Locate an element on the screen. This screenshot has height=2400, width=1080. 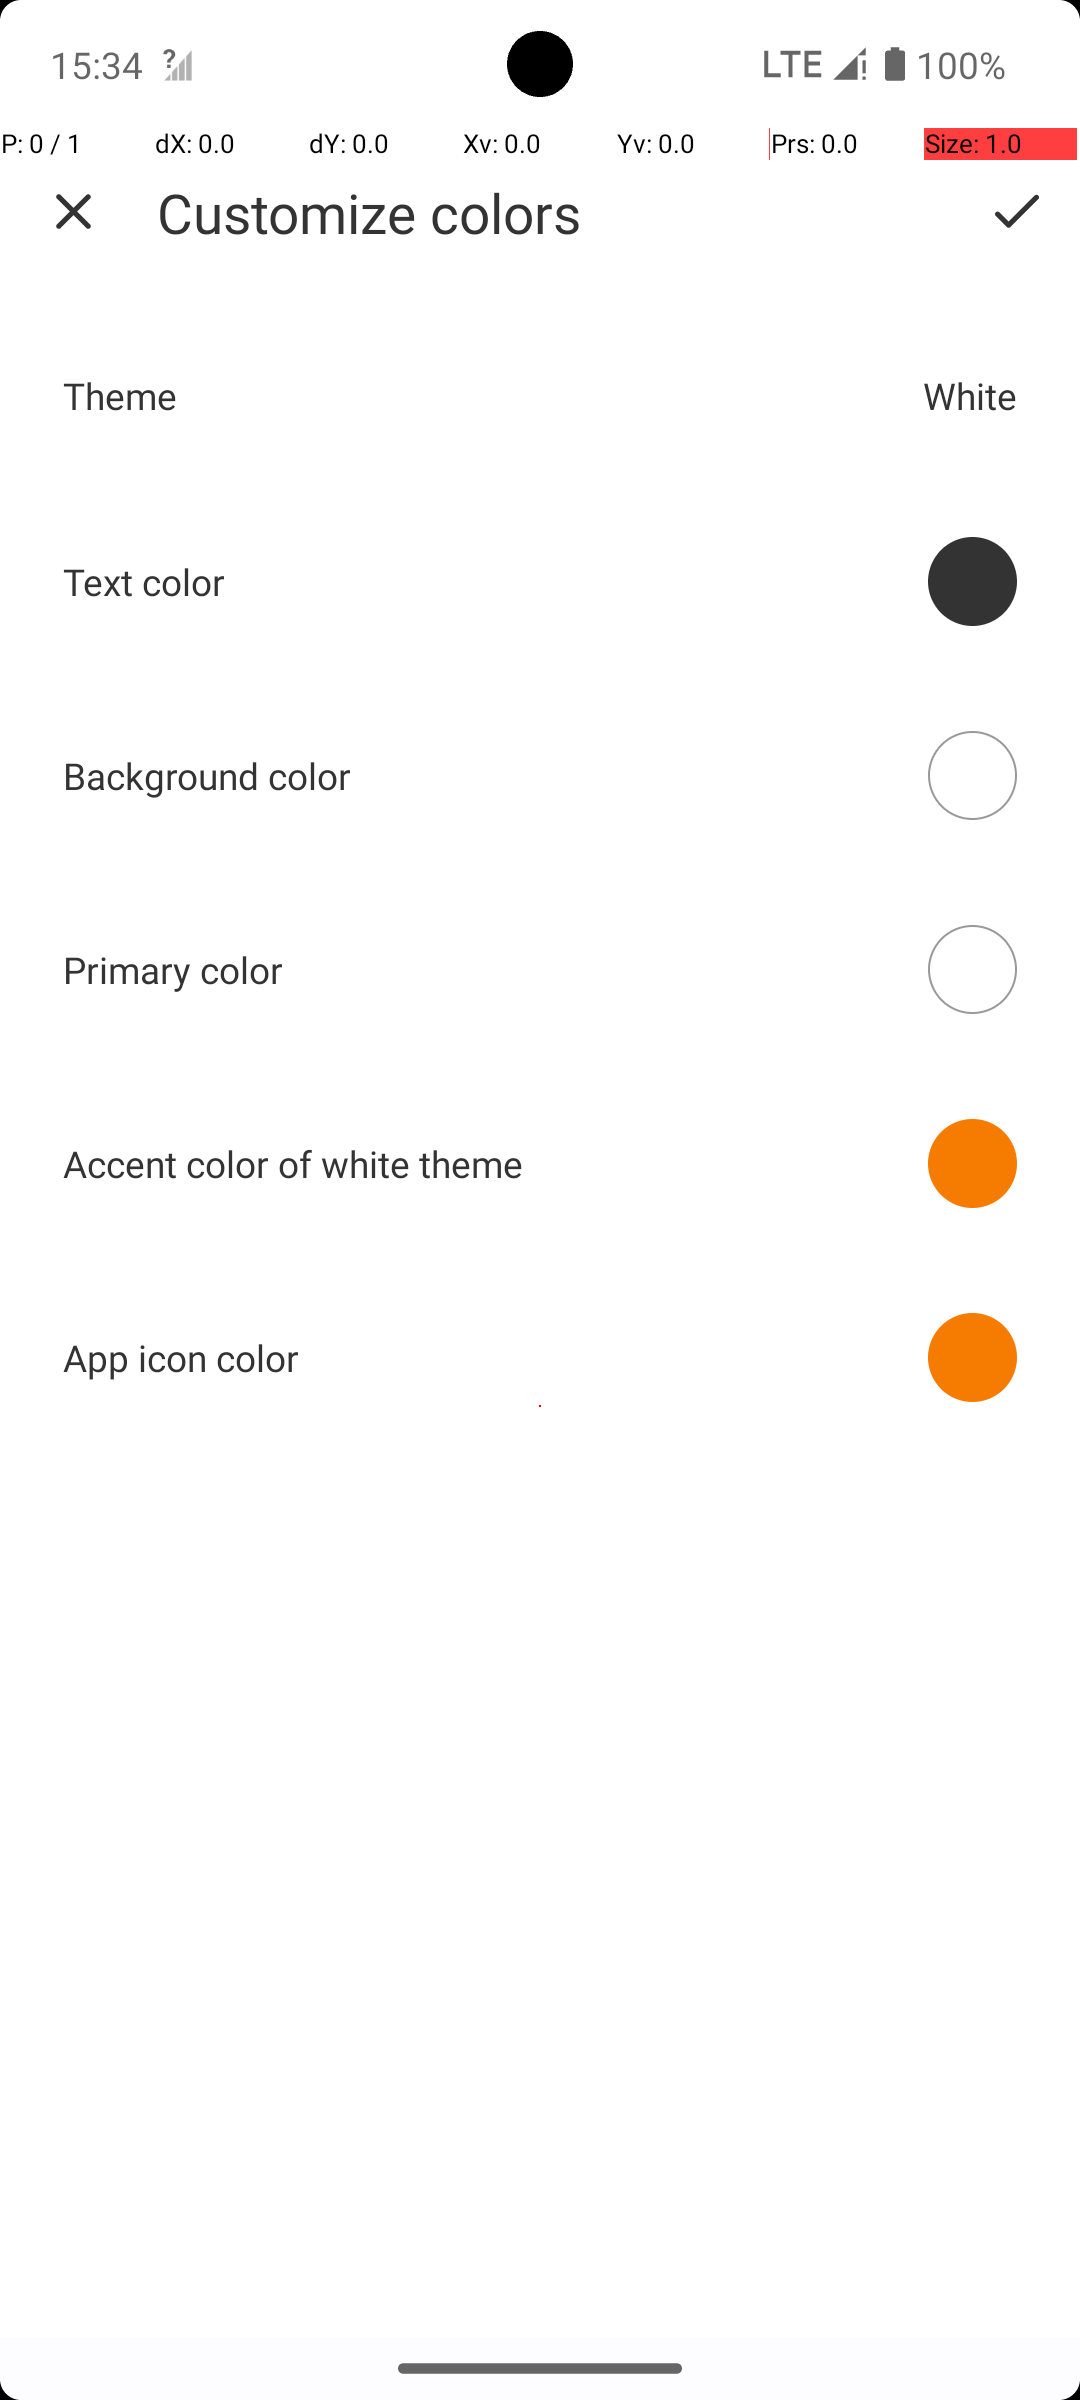
Primary color is located at coordinates (174, 970).